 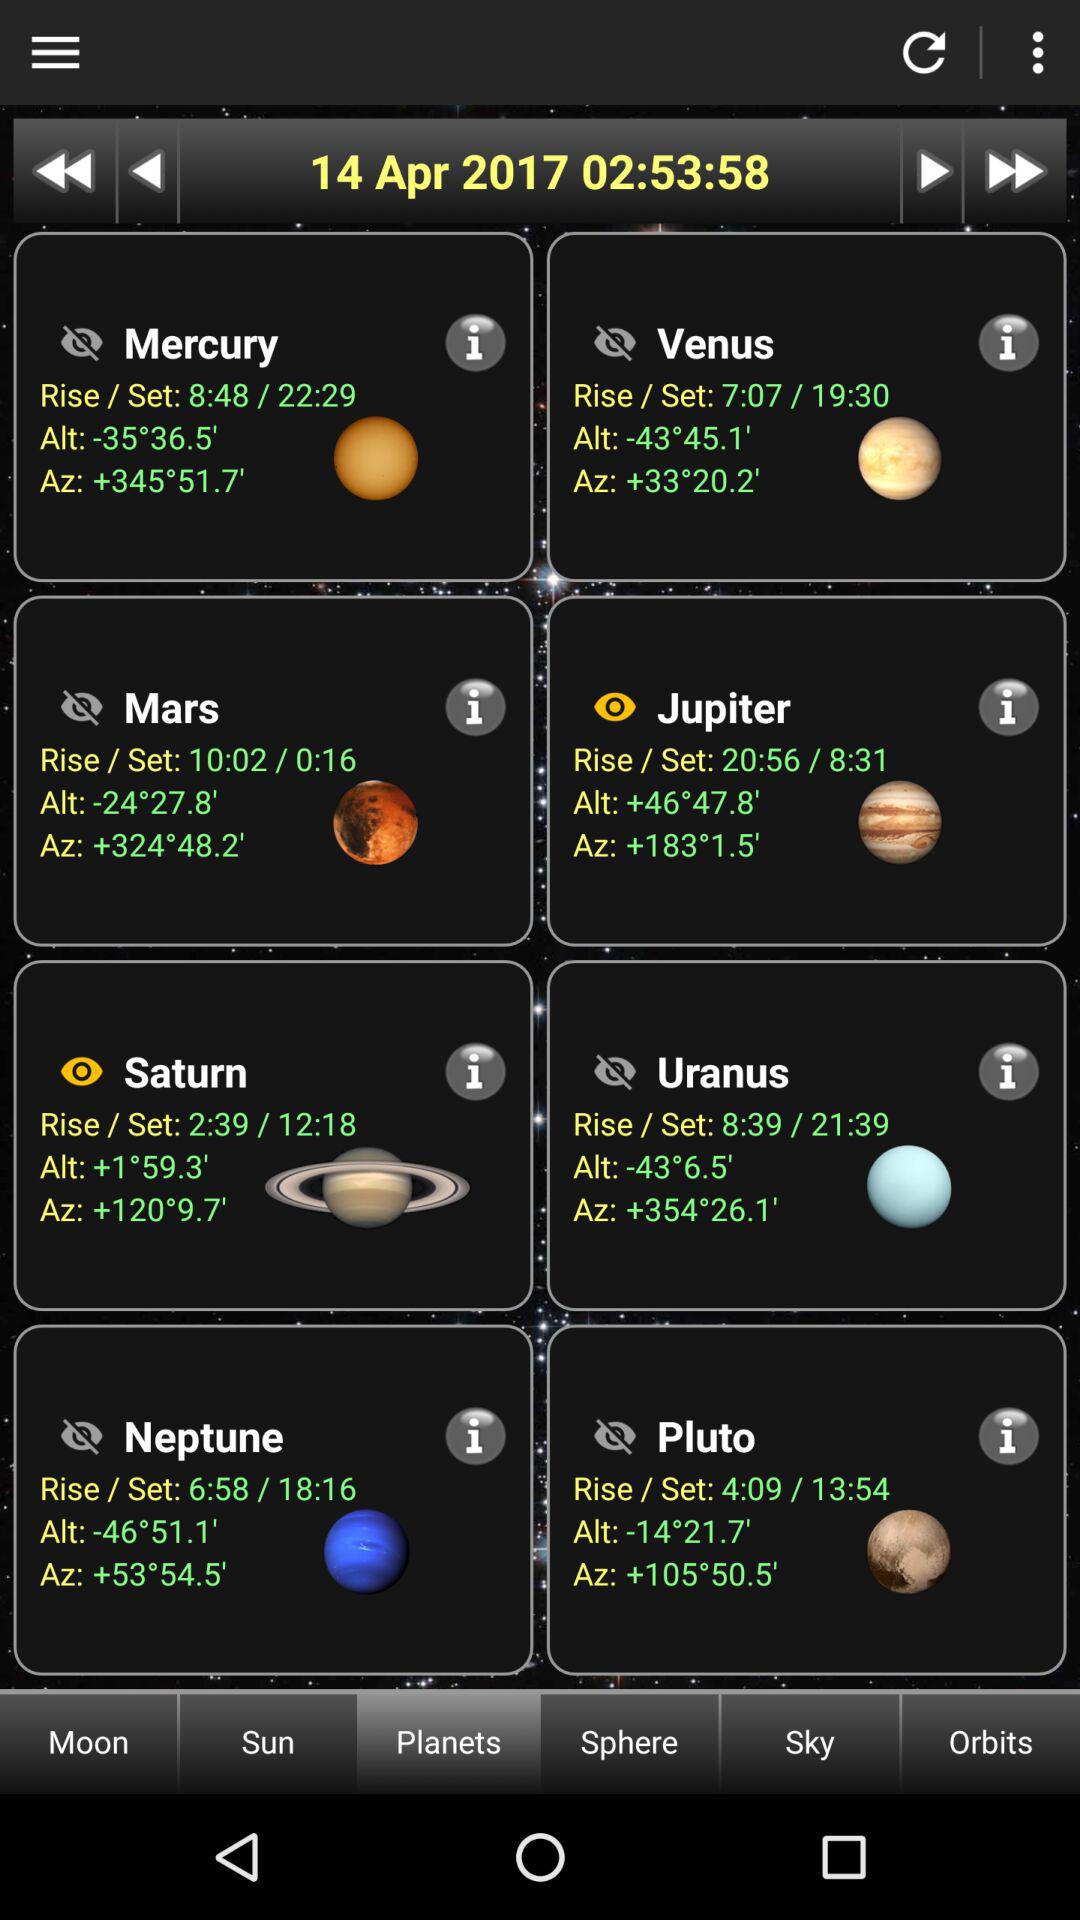 What do you see at coordinates (1008, 1071) in the screenshot?
I see `show more information` at bounding box center [1008, 1071].